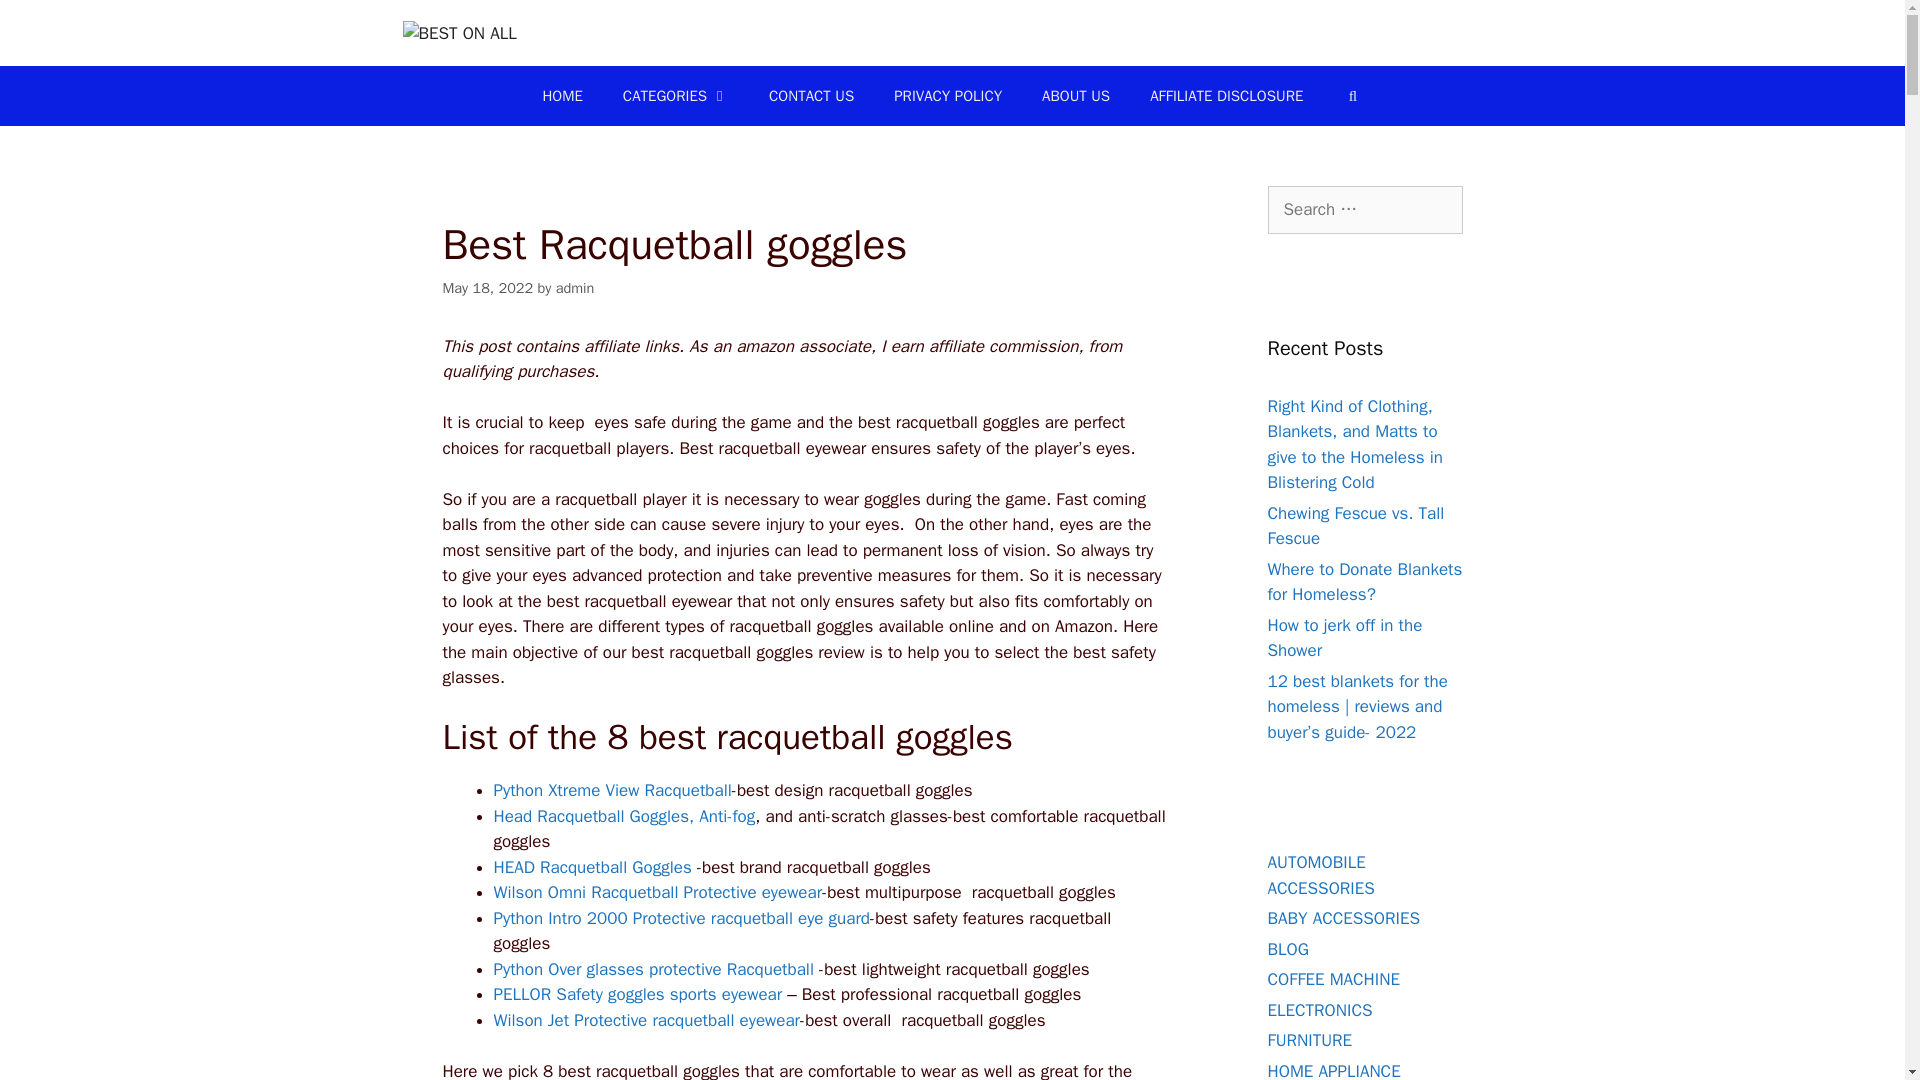  What do you see at coordinates (646, 1020) in the screenshot?
I see `Wilson Jet Protective racquetball eyewear` at bounding box center [646, 1020].